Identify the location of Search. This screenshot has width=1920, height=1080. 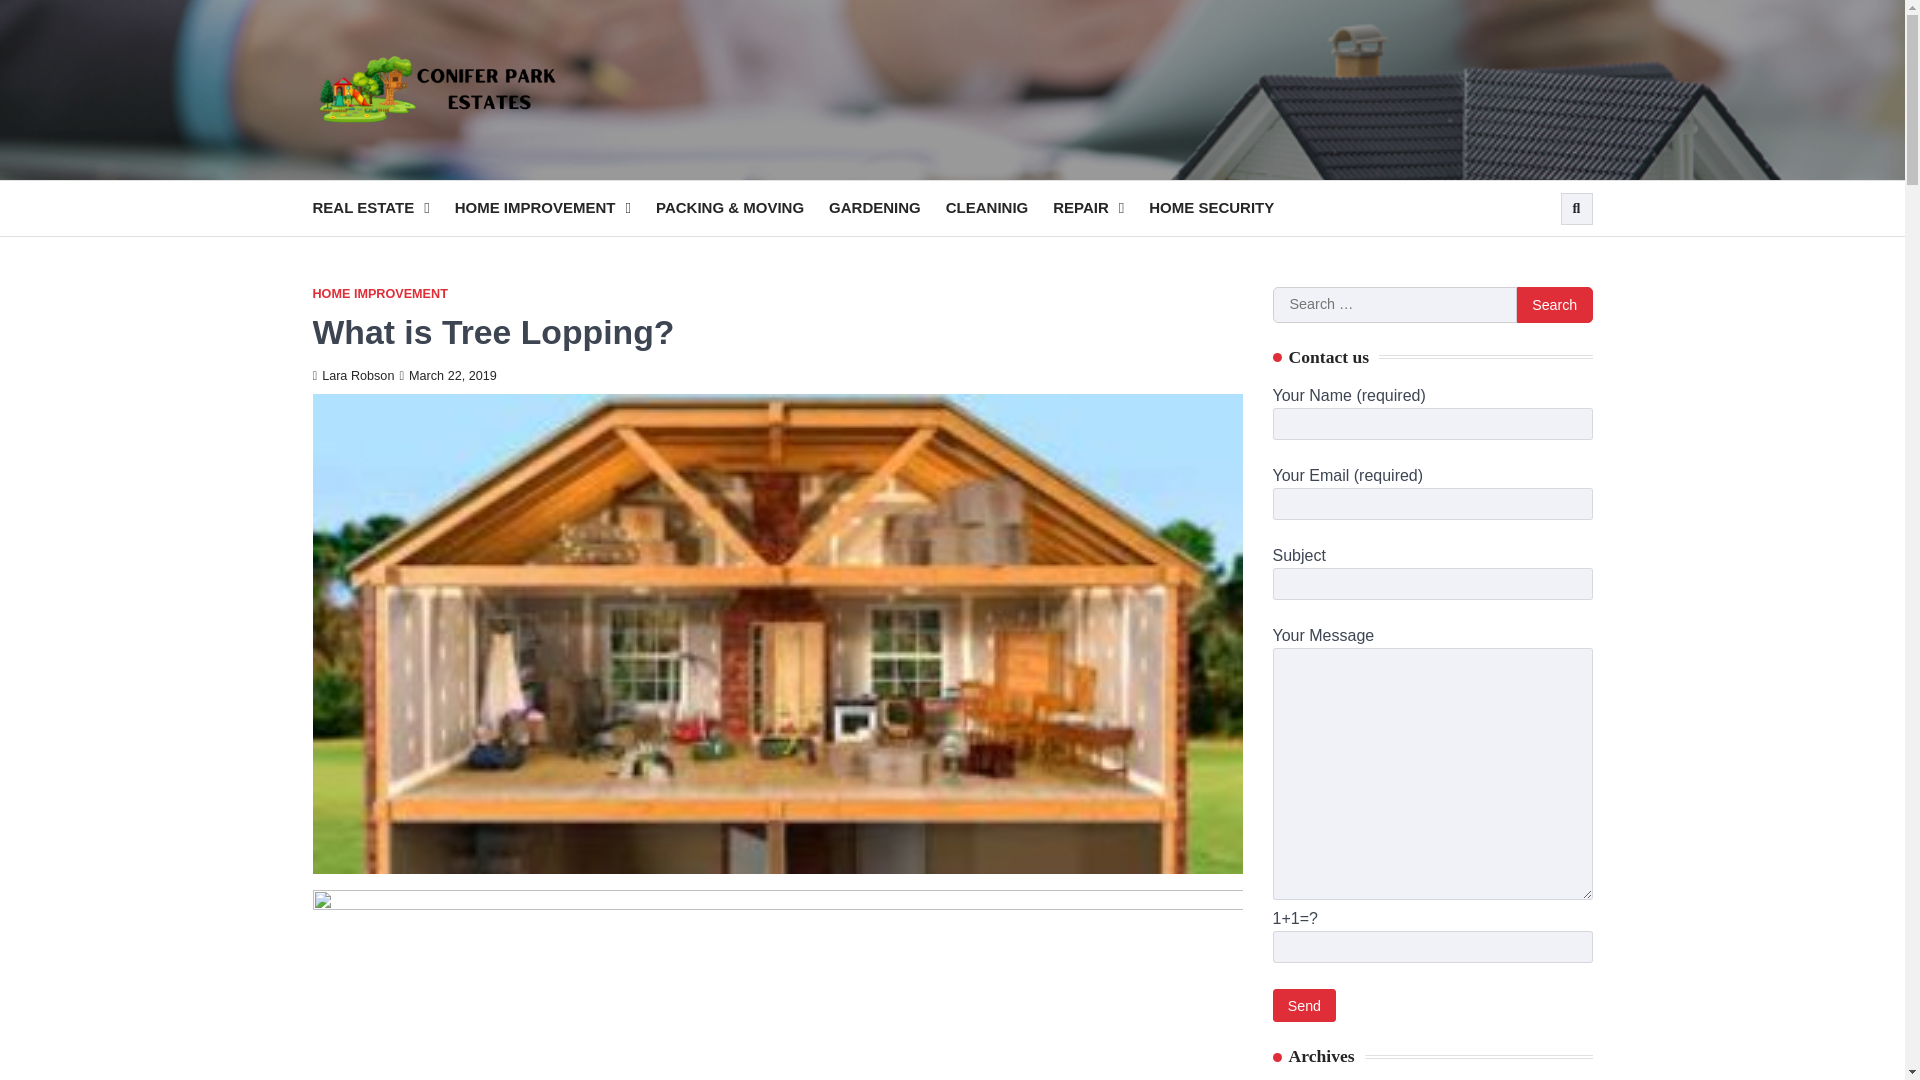
(1540, 256).